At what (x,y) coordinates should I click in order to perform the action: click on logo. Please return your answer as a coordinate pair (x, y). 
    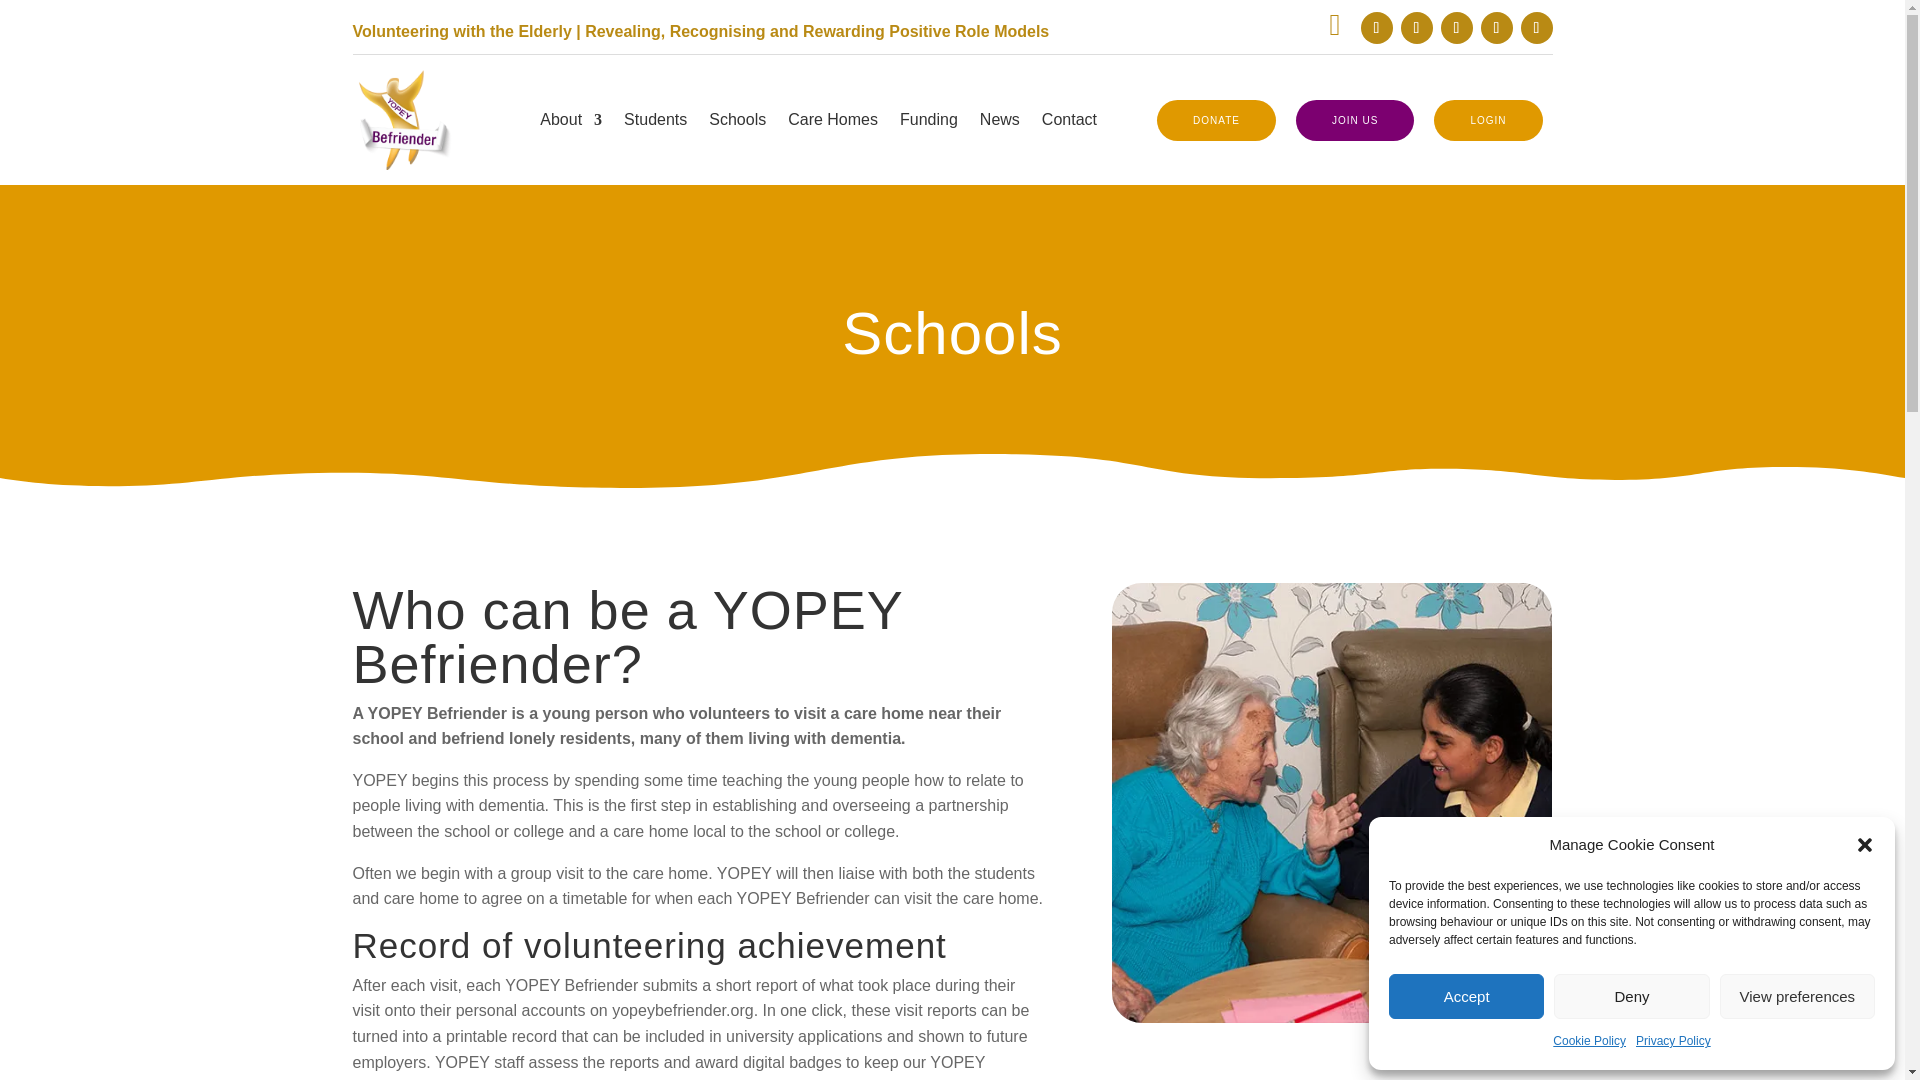
    Looking at the image, I should click on (401, 120).